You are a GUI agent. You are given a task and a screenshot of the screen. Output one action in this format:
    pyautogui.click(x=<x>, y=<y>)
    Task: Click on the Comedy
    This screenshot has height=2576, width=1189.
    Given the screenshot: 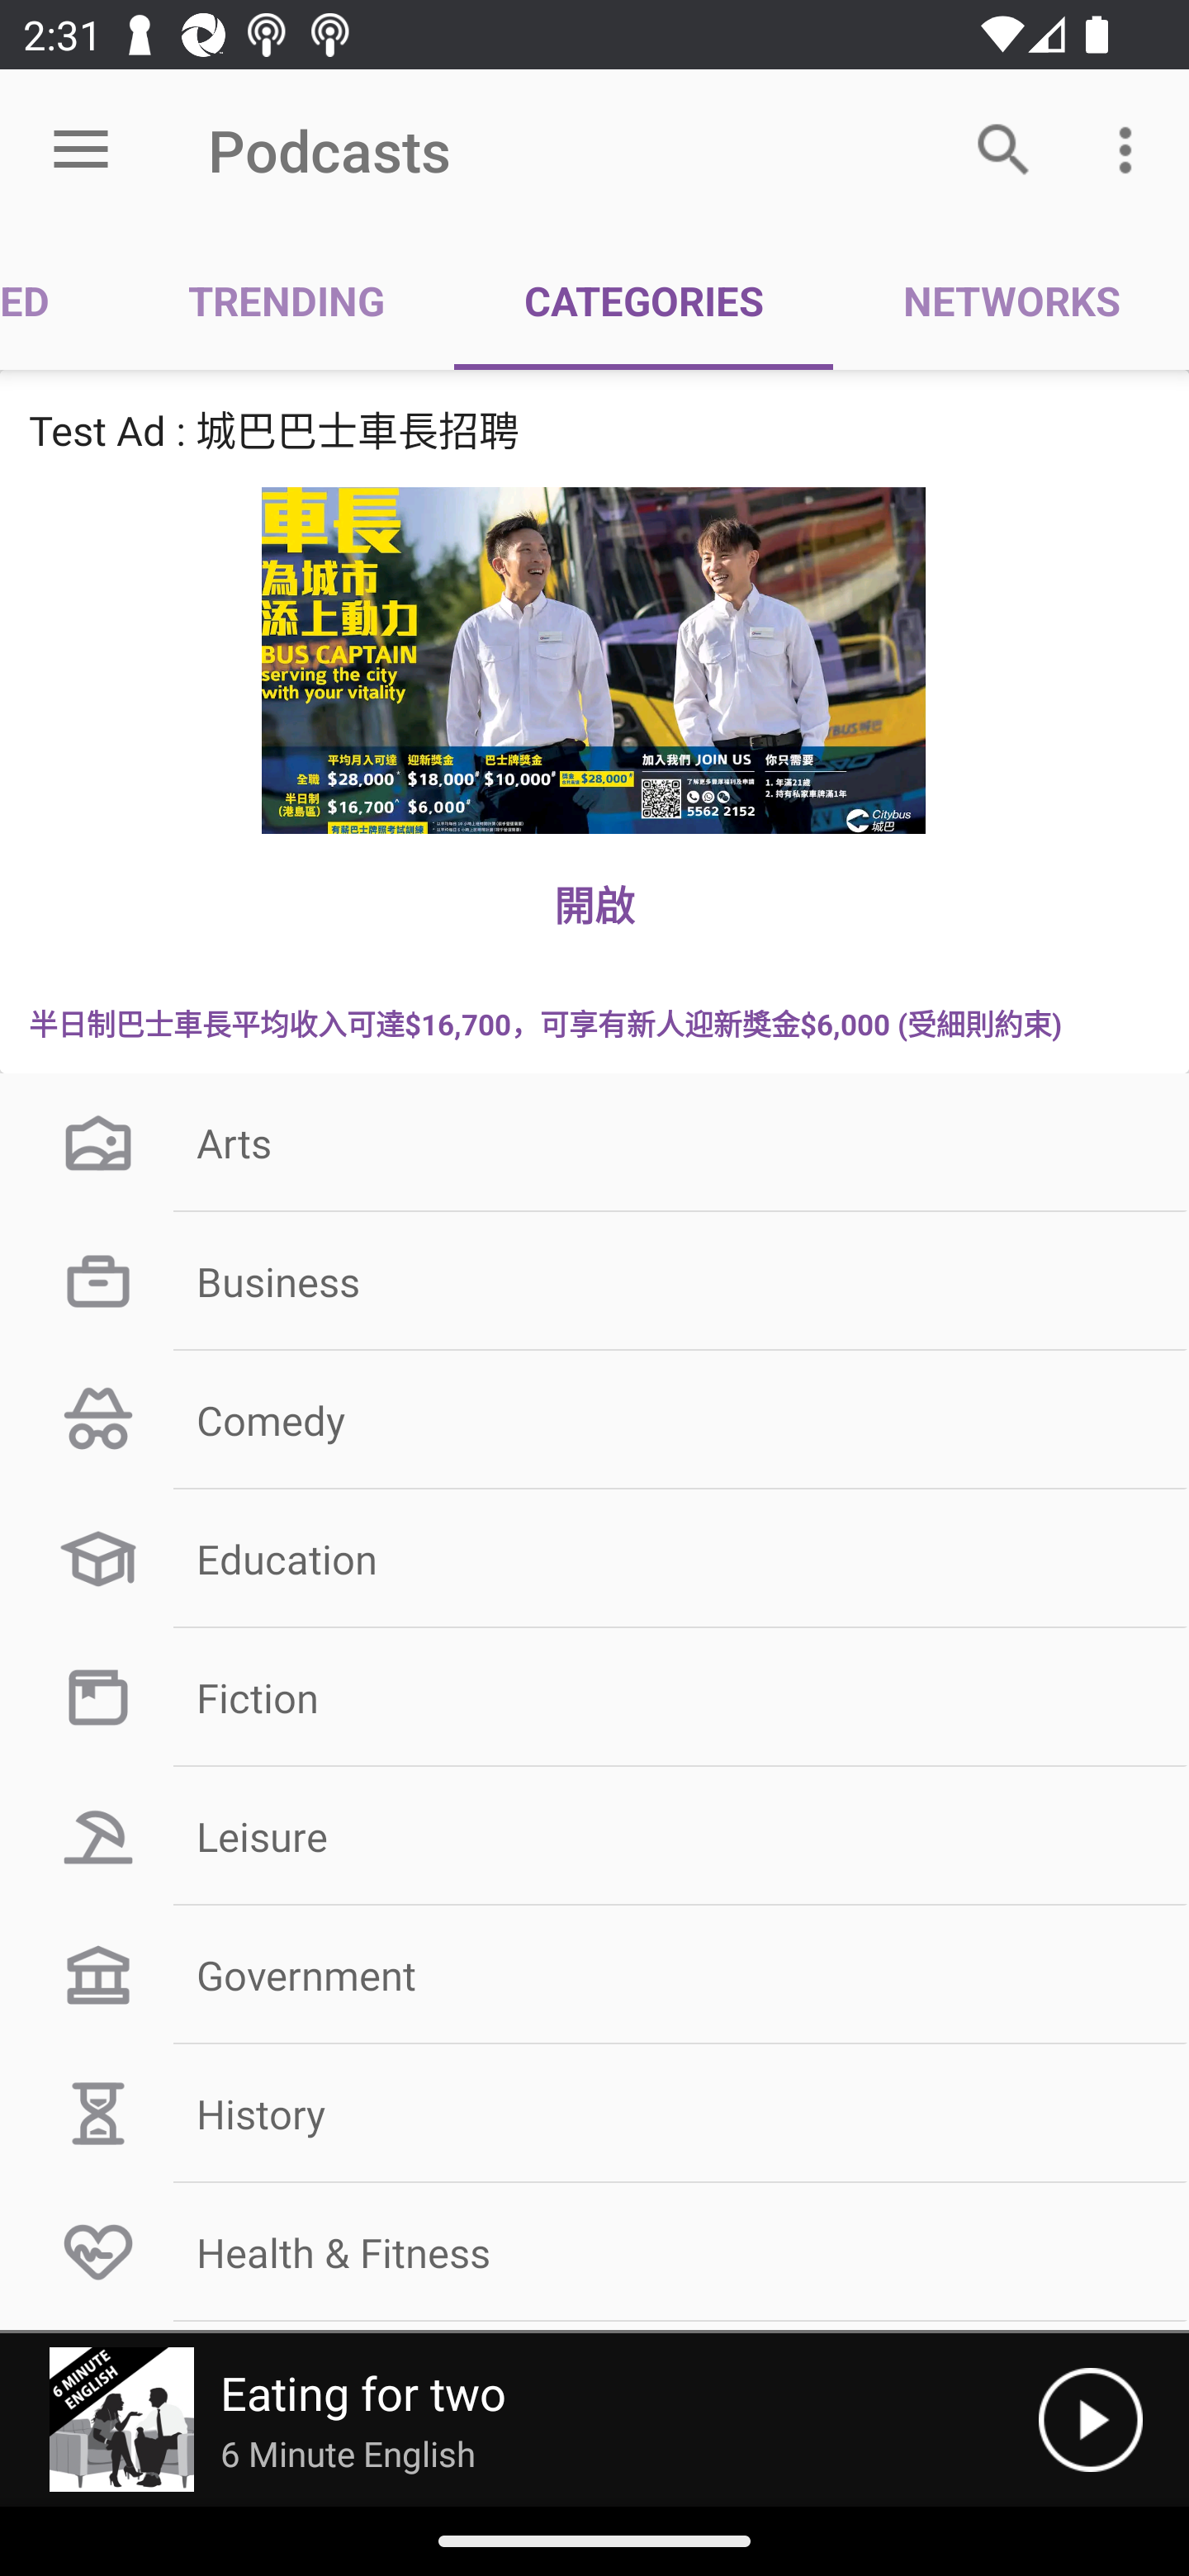 What is the action you would take?
    pyautogui.click(x=594, y=1418)
    